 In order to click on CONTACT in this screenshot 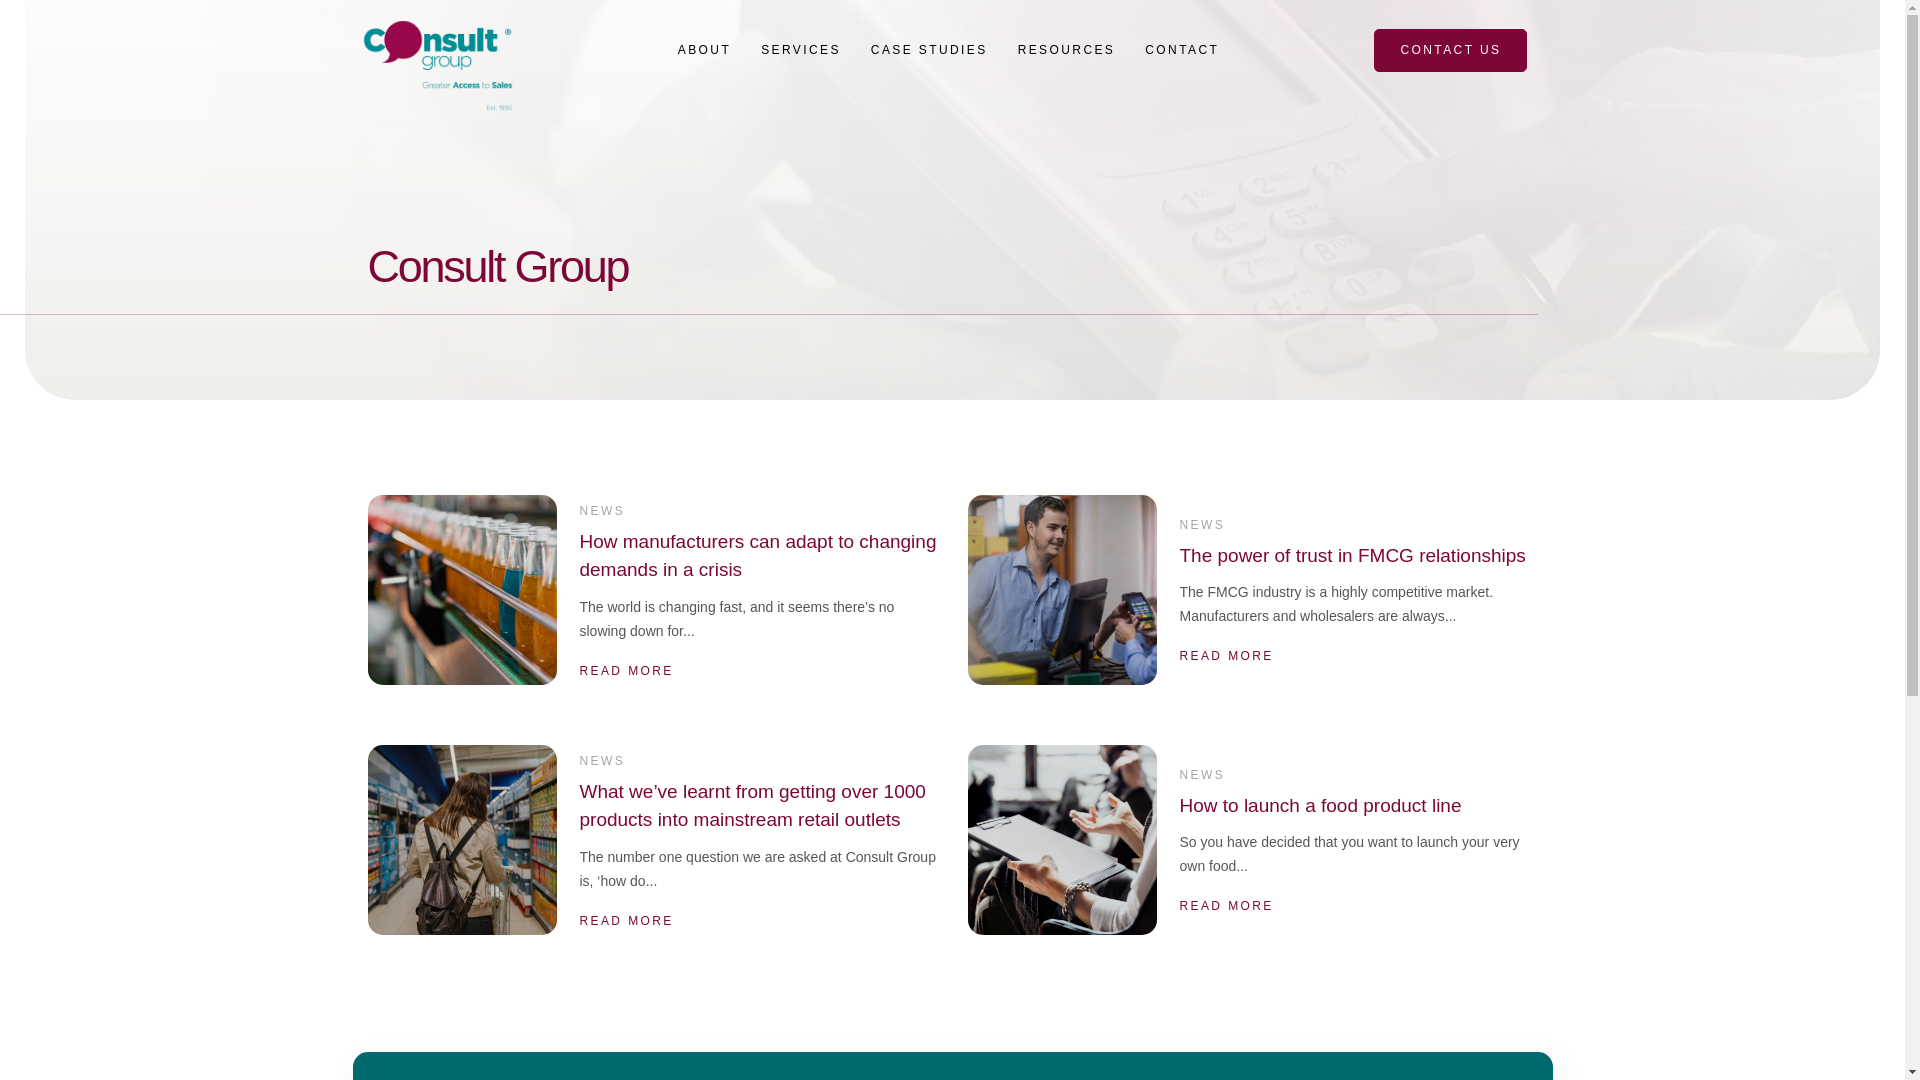, I will do `click(1182, 48)`.